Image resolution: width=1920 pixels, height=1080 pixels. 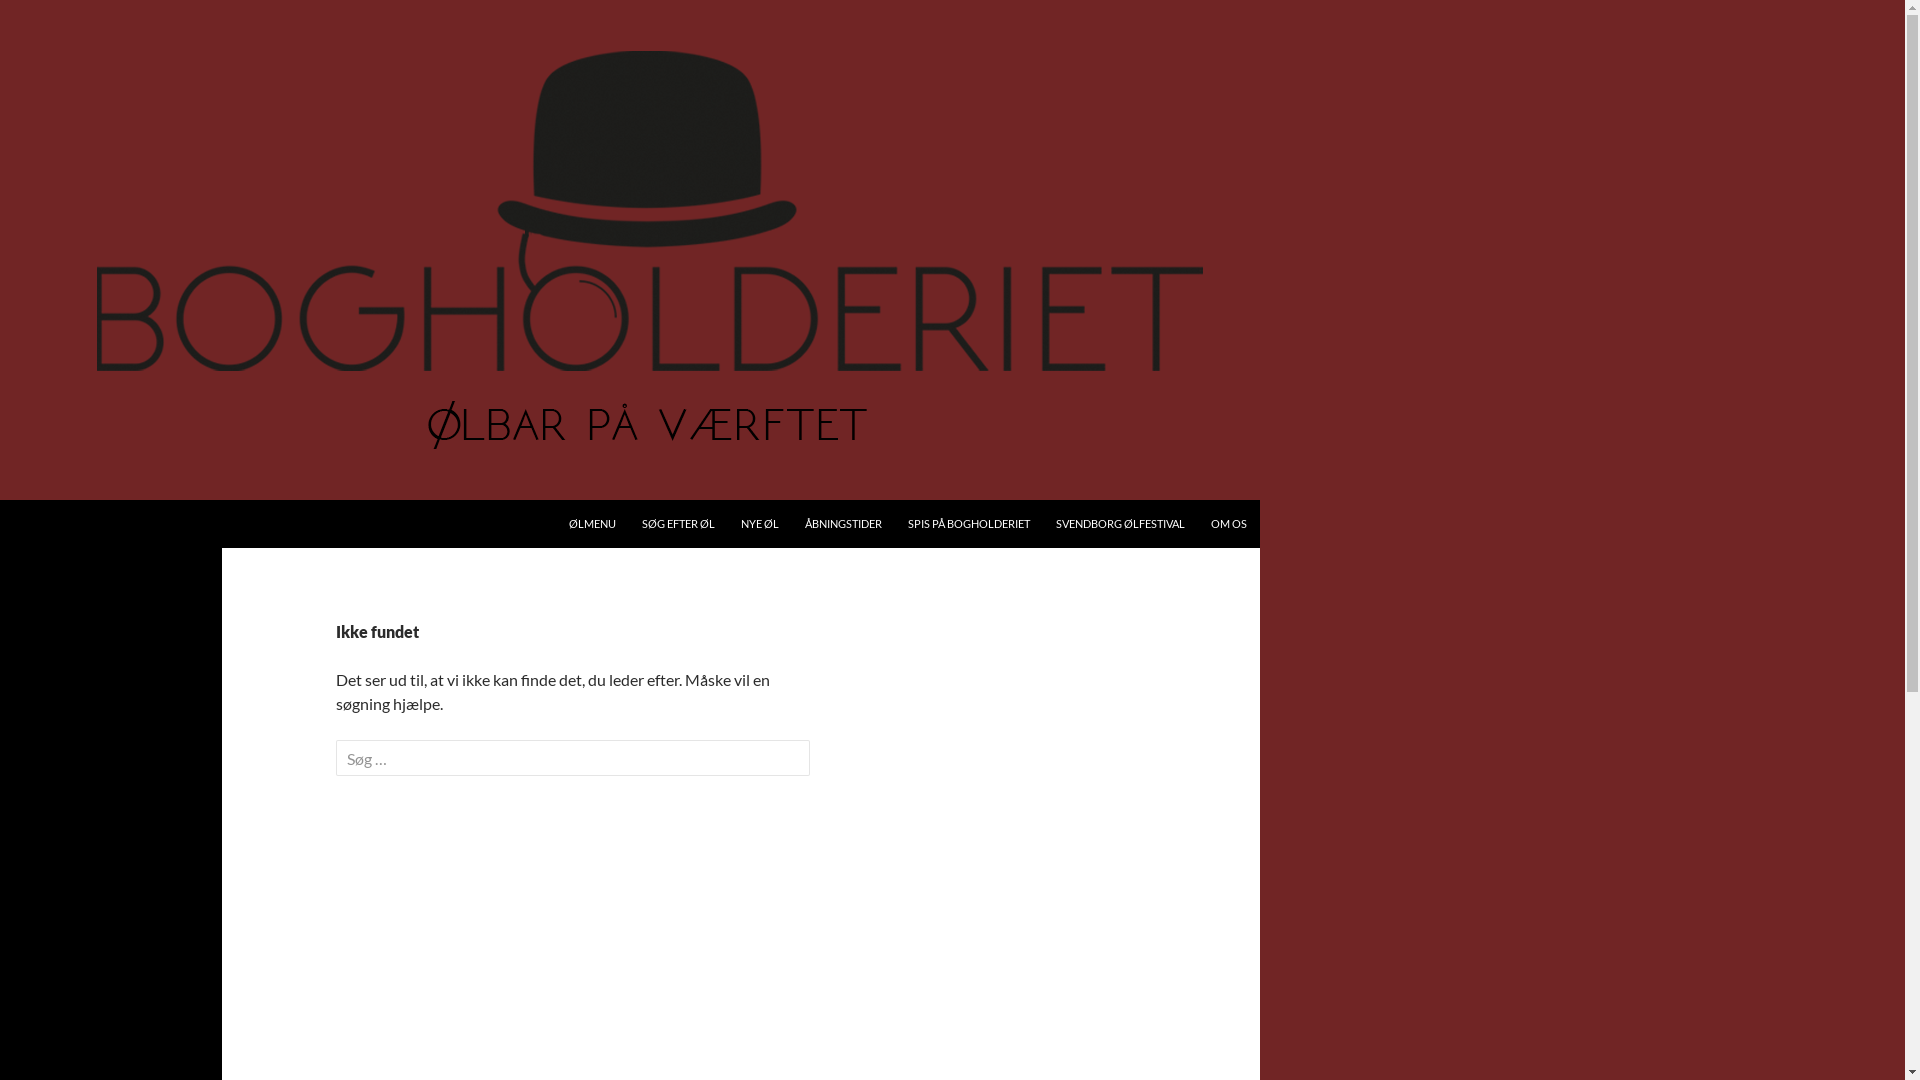 What do you see at coordinates (1229, 524) in the screenshot?
I see `OM OS` at bounding box center [1229, 524].